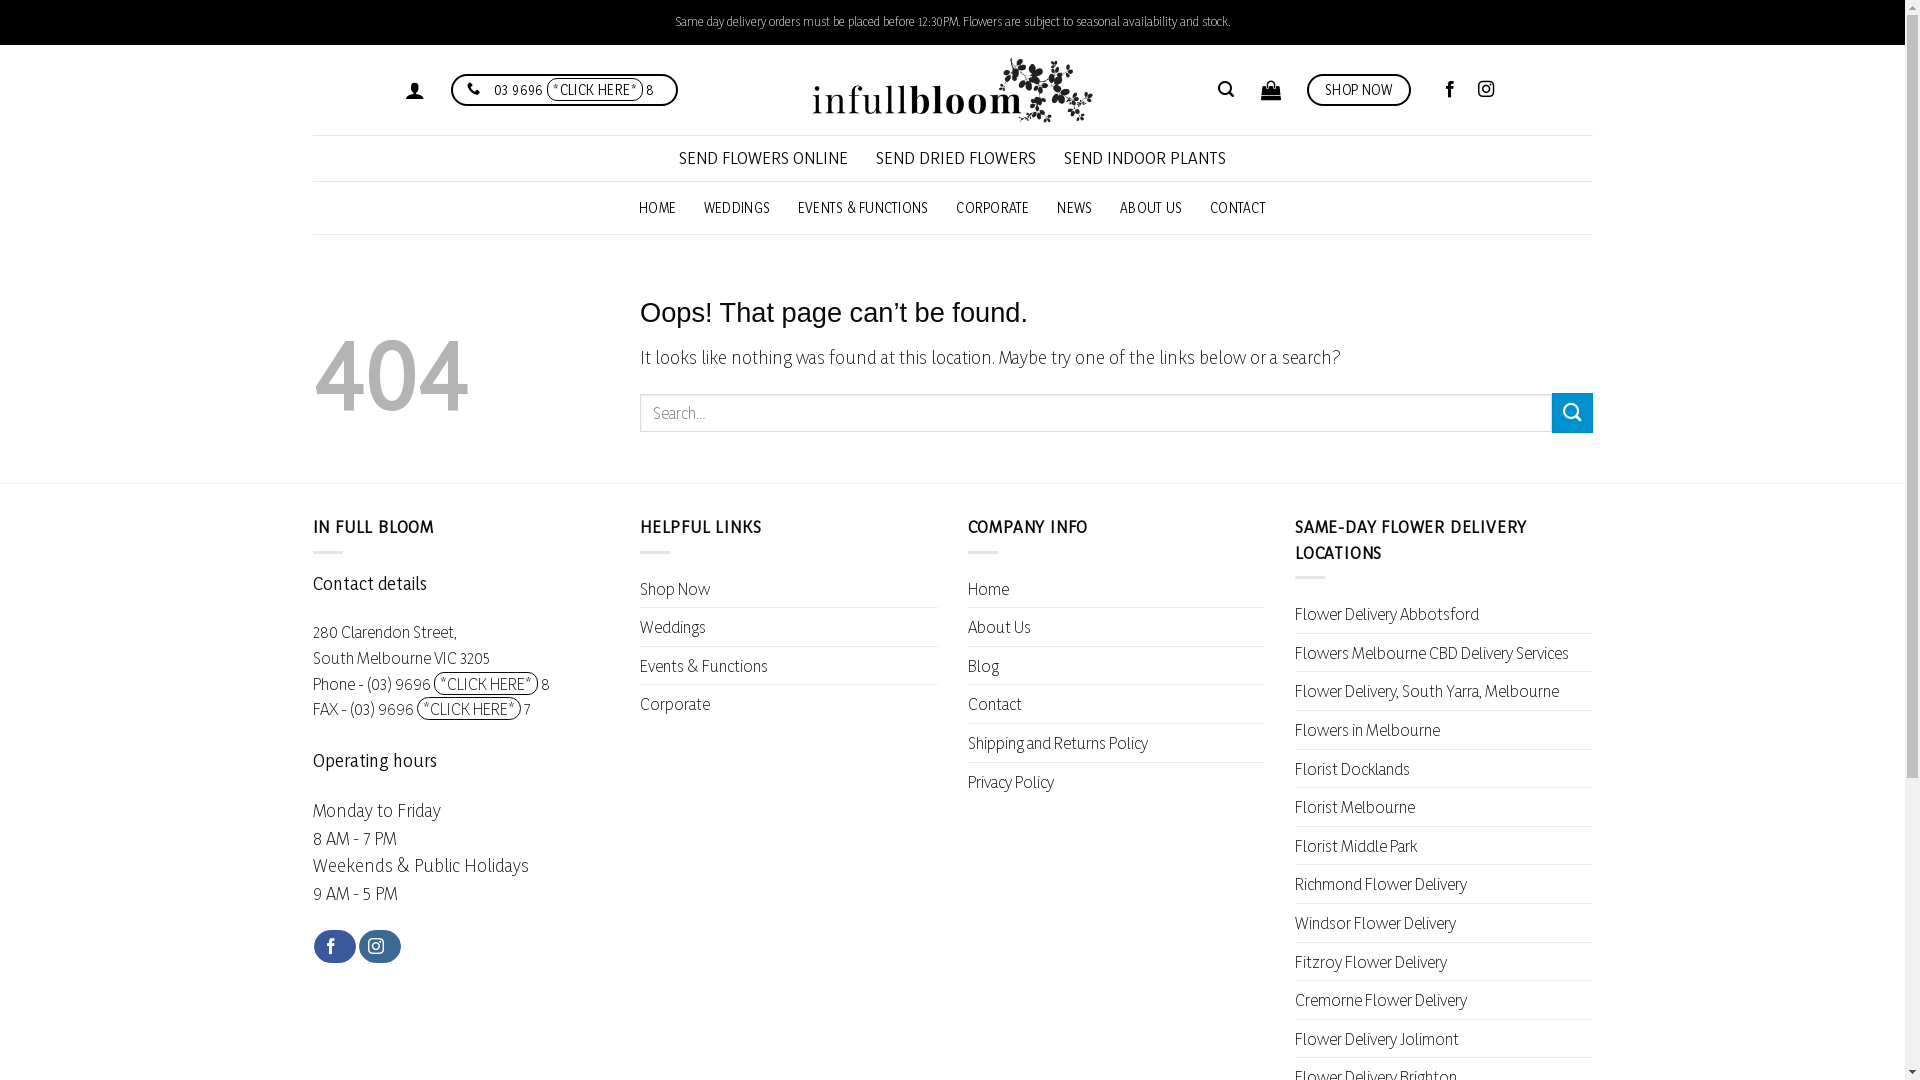 This screenshot has width=1920, height=1080. What do you see at coordinates (1238, 208) in the screenshot?
I see `CONTACT` at bounding box center [1238, 208].